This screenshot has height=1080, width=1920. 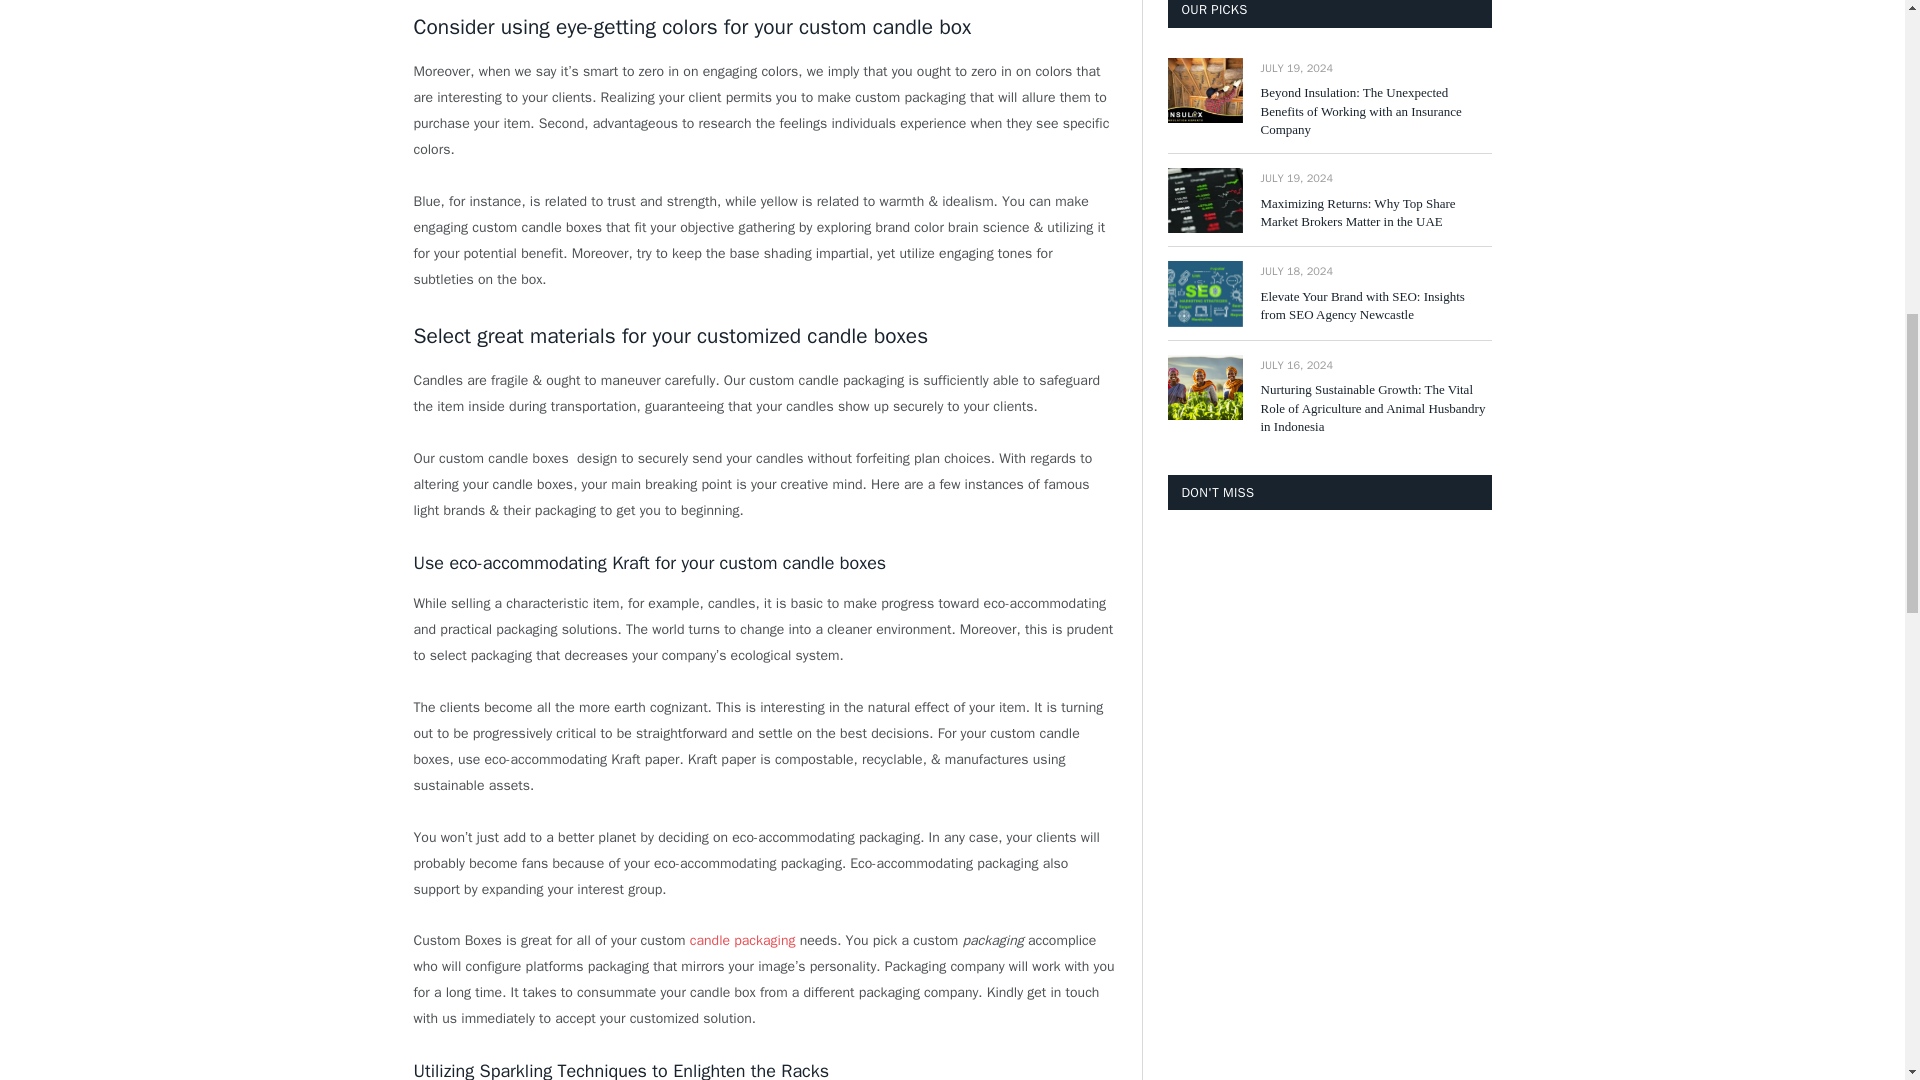 What do you see at coordinates (744, 940) in the screenshot?
I see `candle packaging` at bounding box center [744, 940].